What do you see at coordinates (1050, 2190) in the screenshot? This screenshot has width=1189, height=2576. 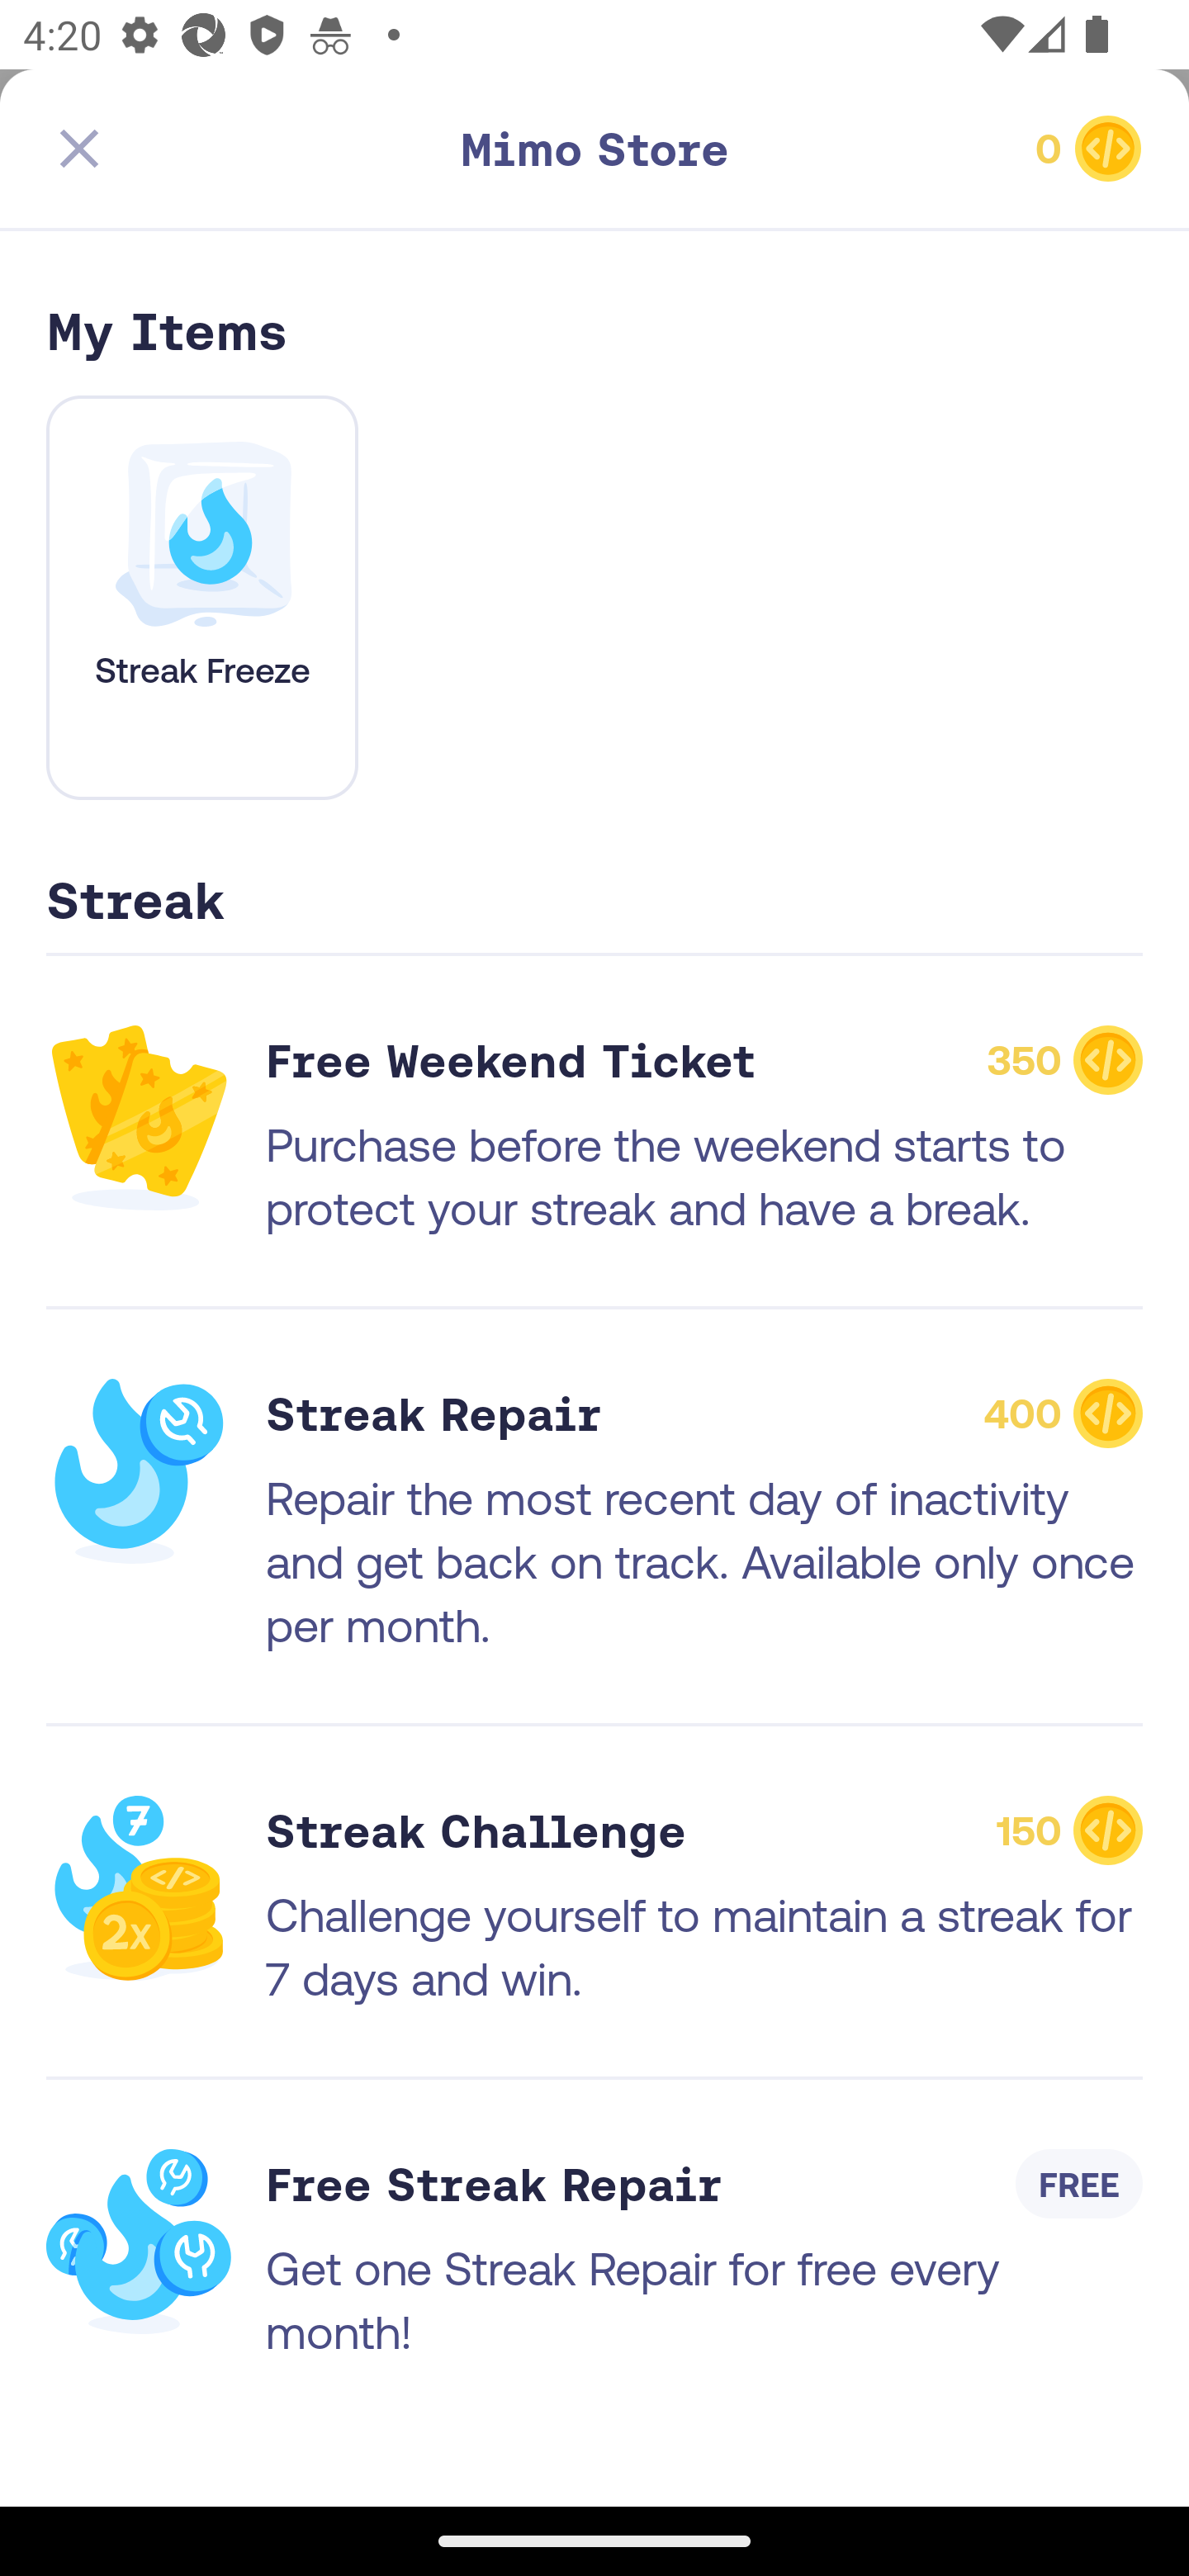 I see `Glossary Icon` at bounding box center [1050, 2190].